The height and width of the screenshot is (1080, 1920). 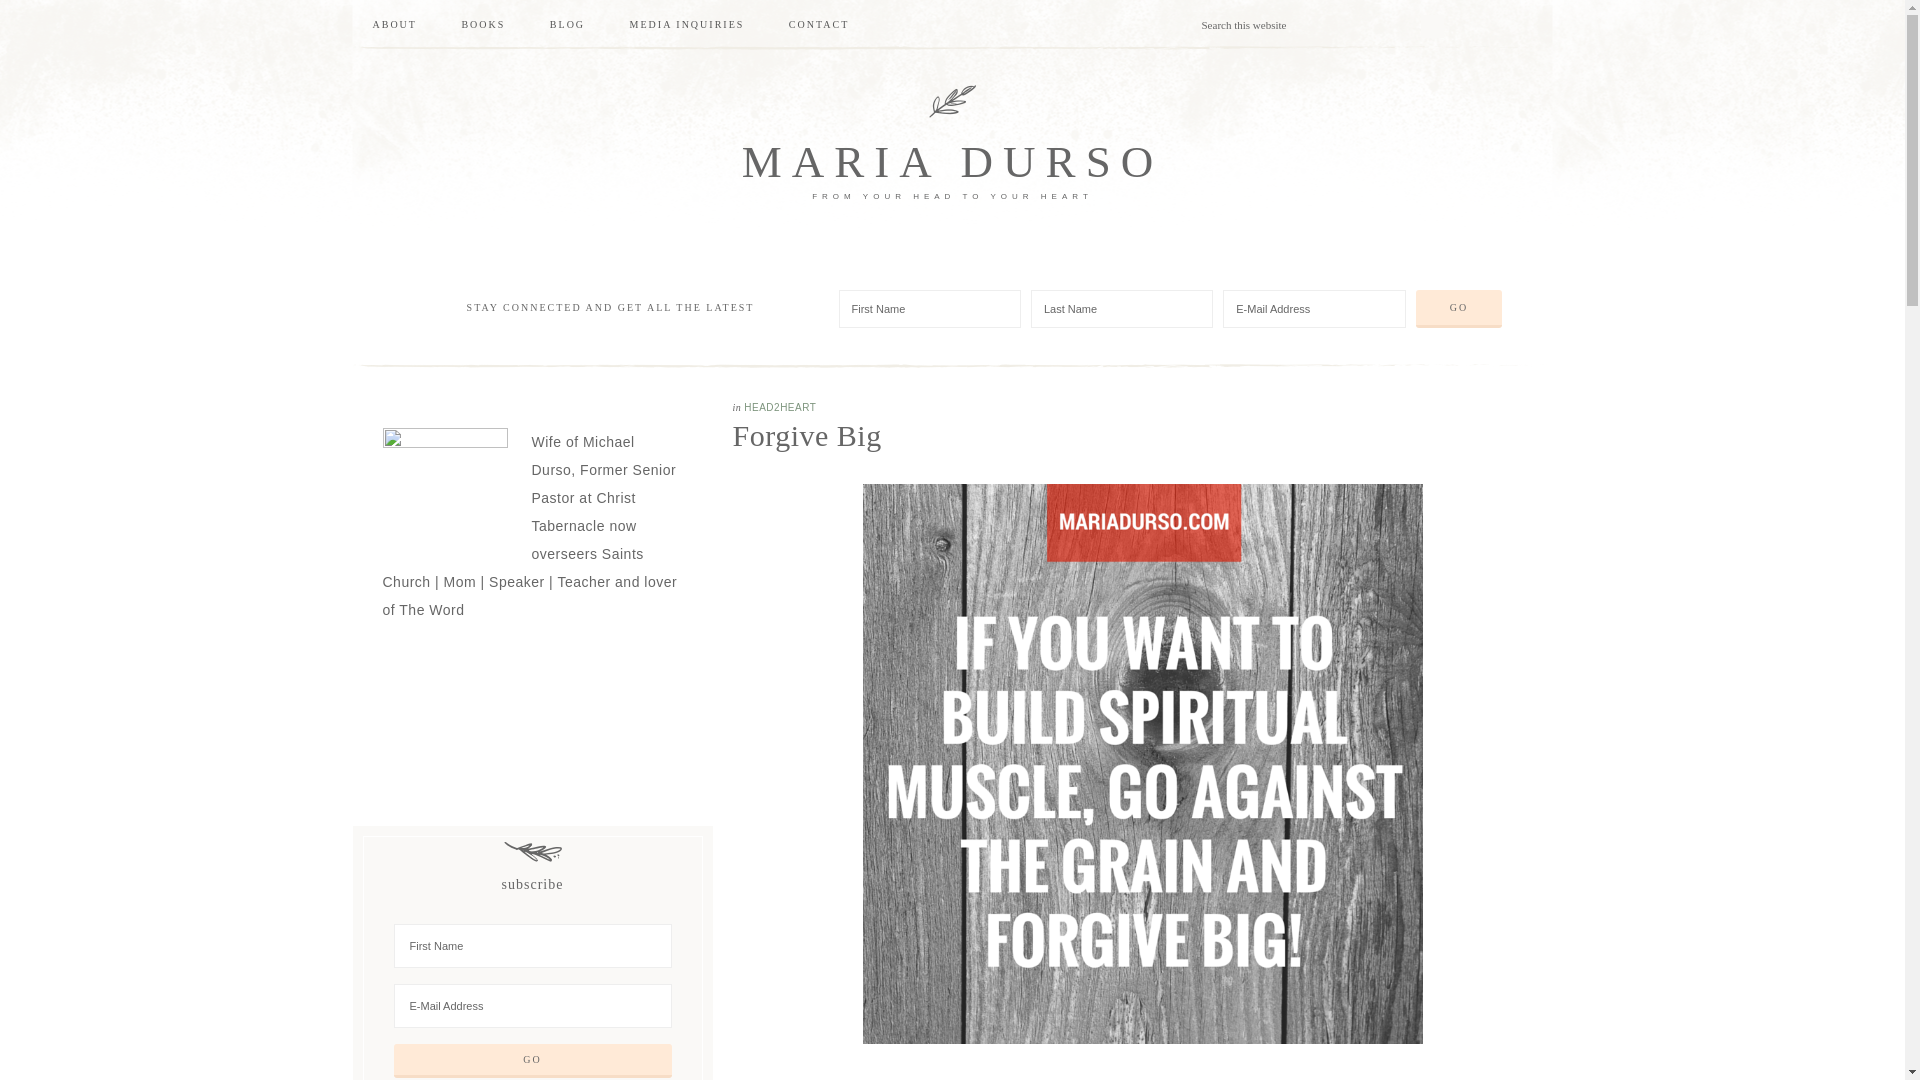 What do you see at coordinates (532, 1060) in the screenshot?
I see `Go` at bounding box center [532, 1060].